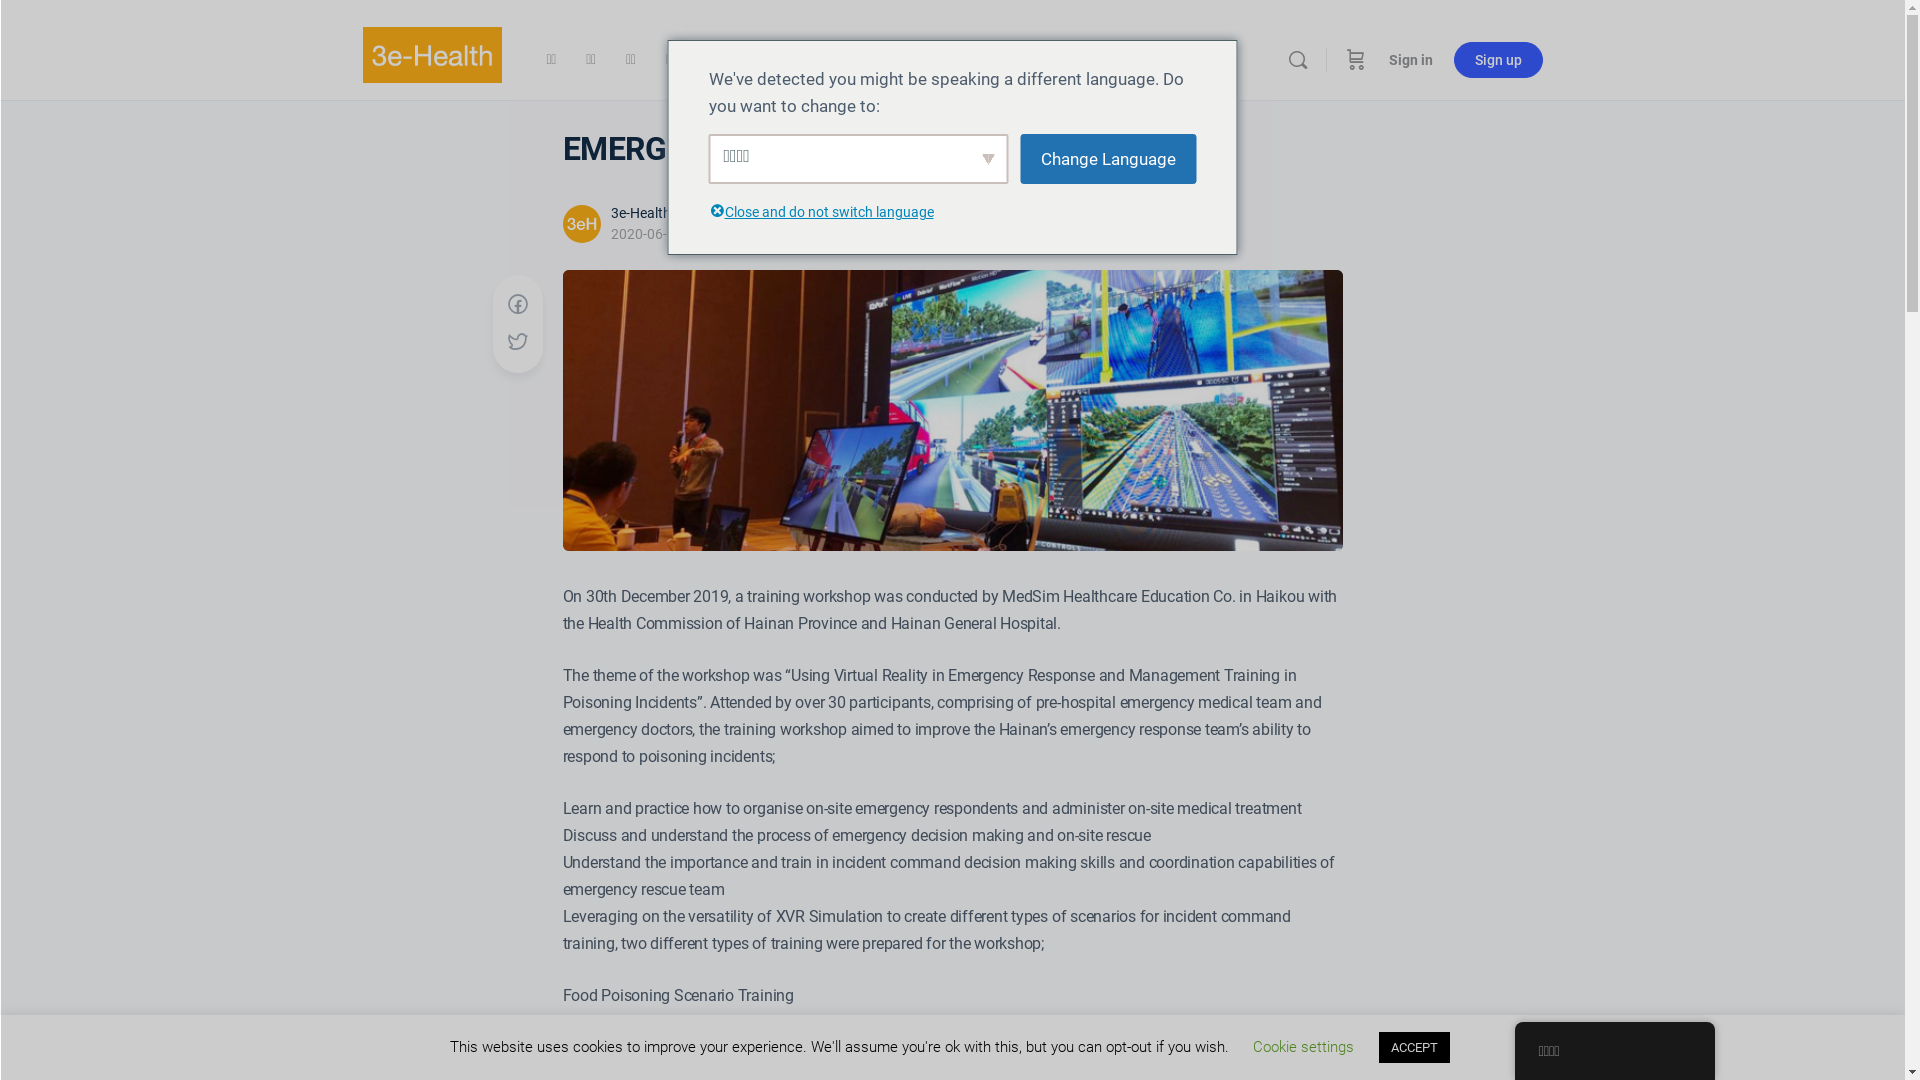  I want to click on 3e-Health, so click(640, 213).